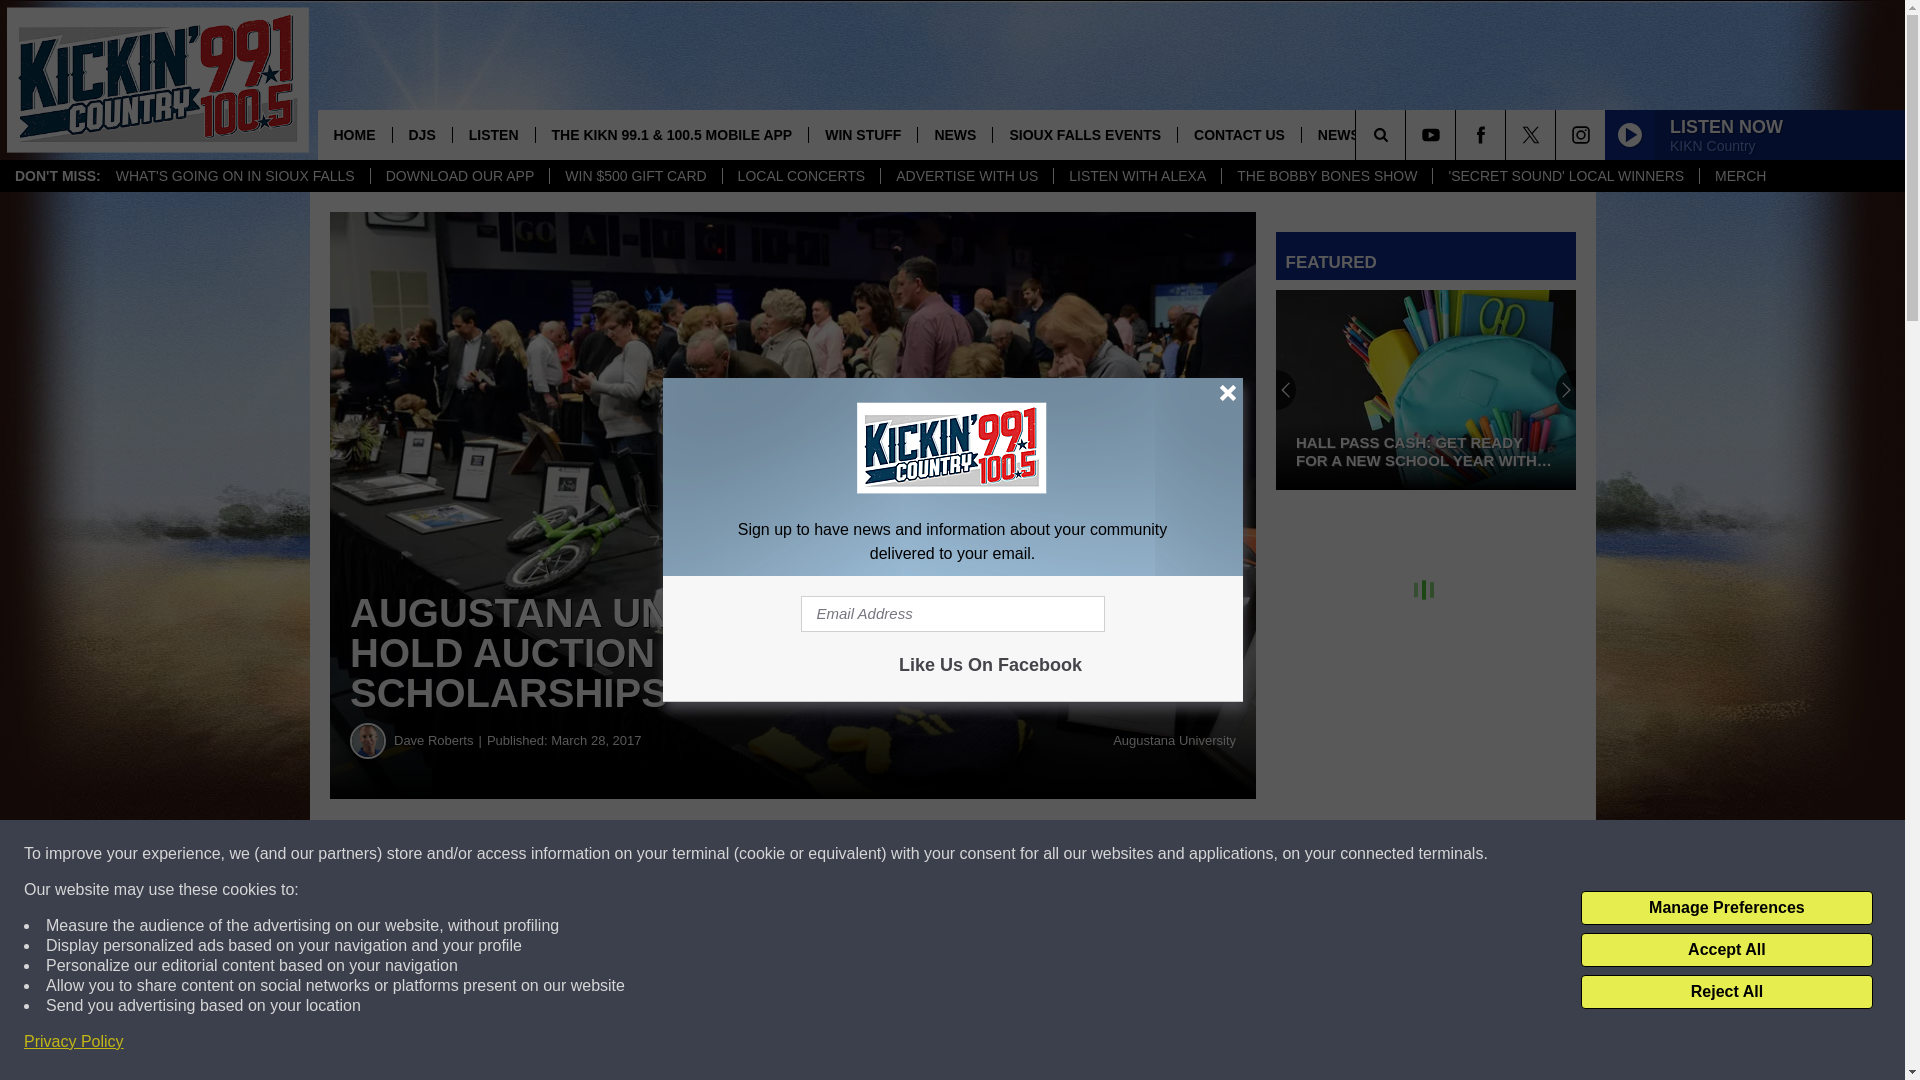 Image resolution: width=1920 pixels, height=1080 pixels. Describe the element at coordinates (1408, 134) in the screenshot. I see `SEARCH` at that location.